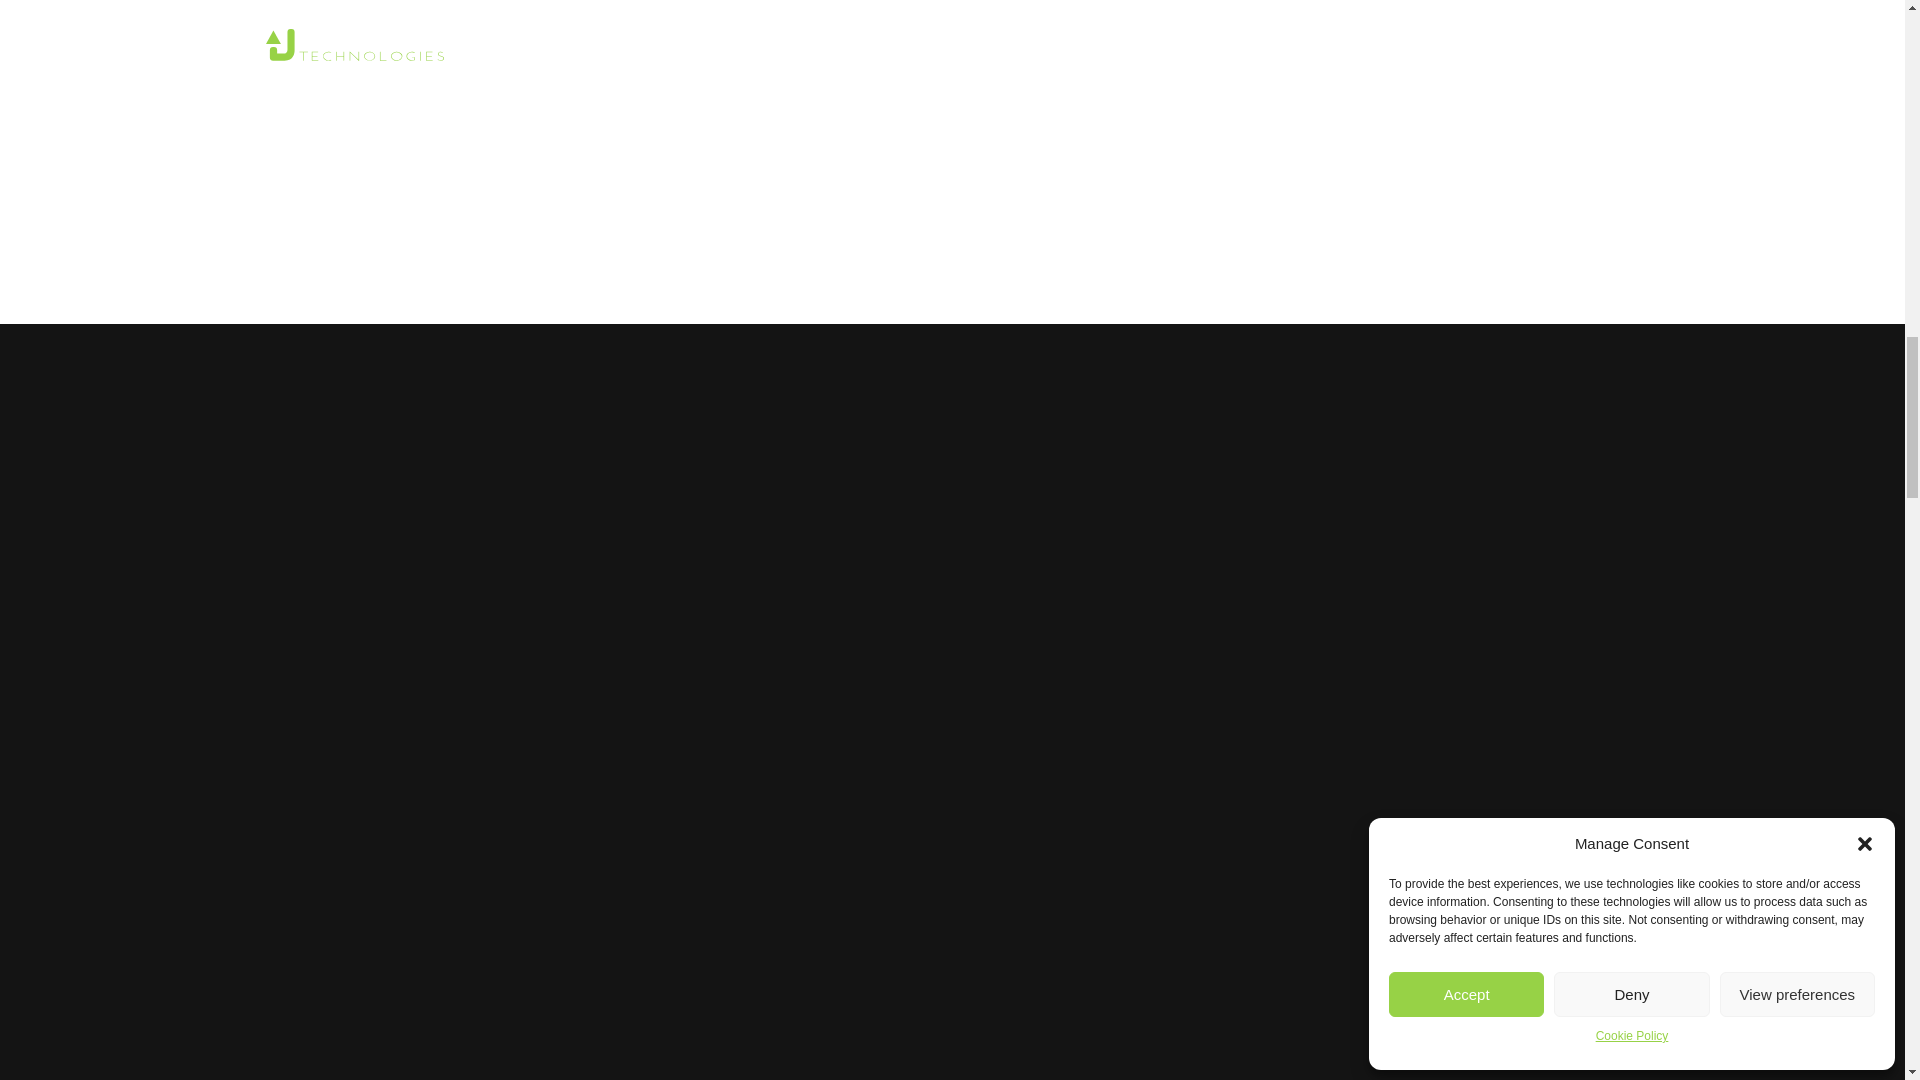 Image resolution: width=1920 pixels, height=1080 pixels. I want to click on Breaching Tools, so click(1488, 946).